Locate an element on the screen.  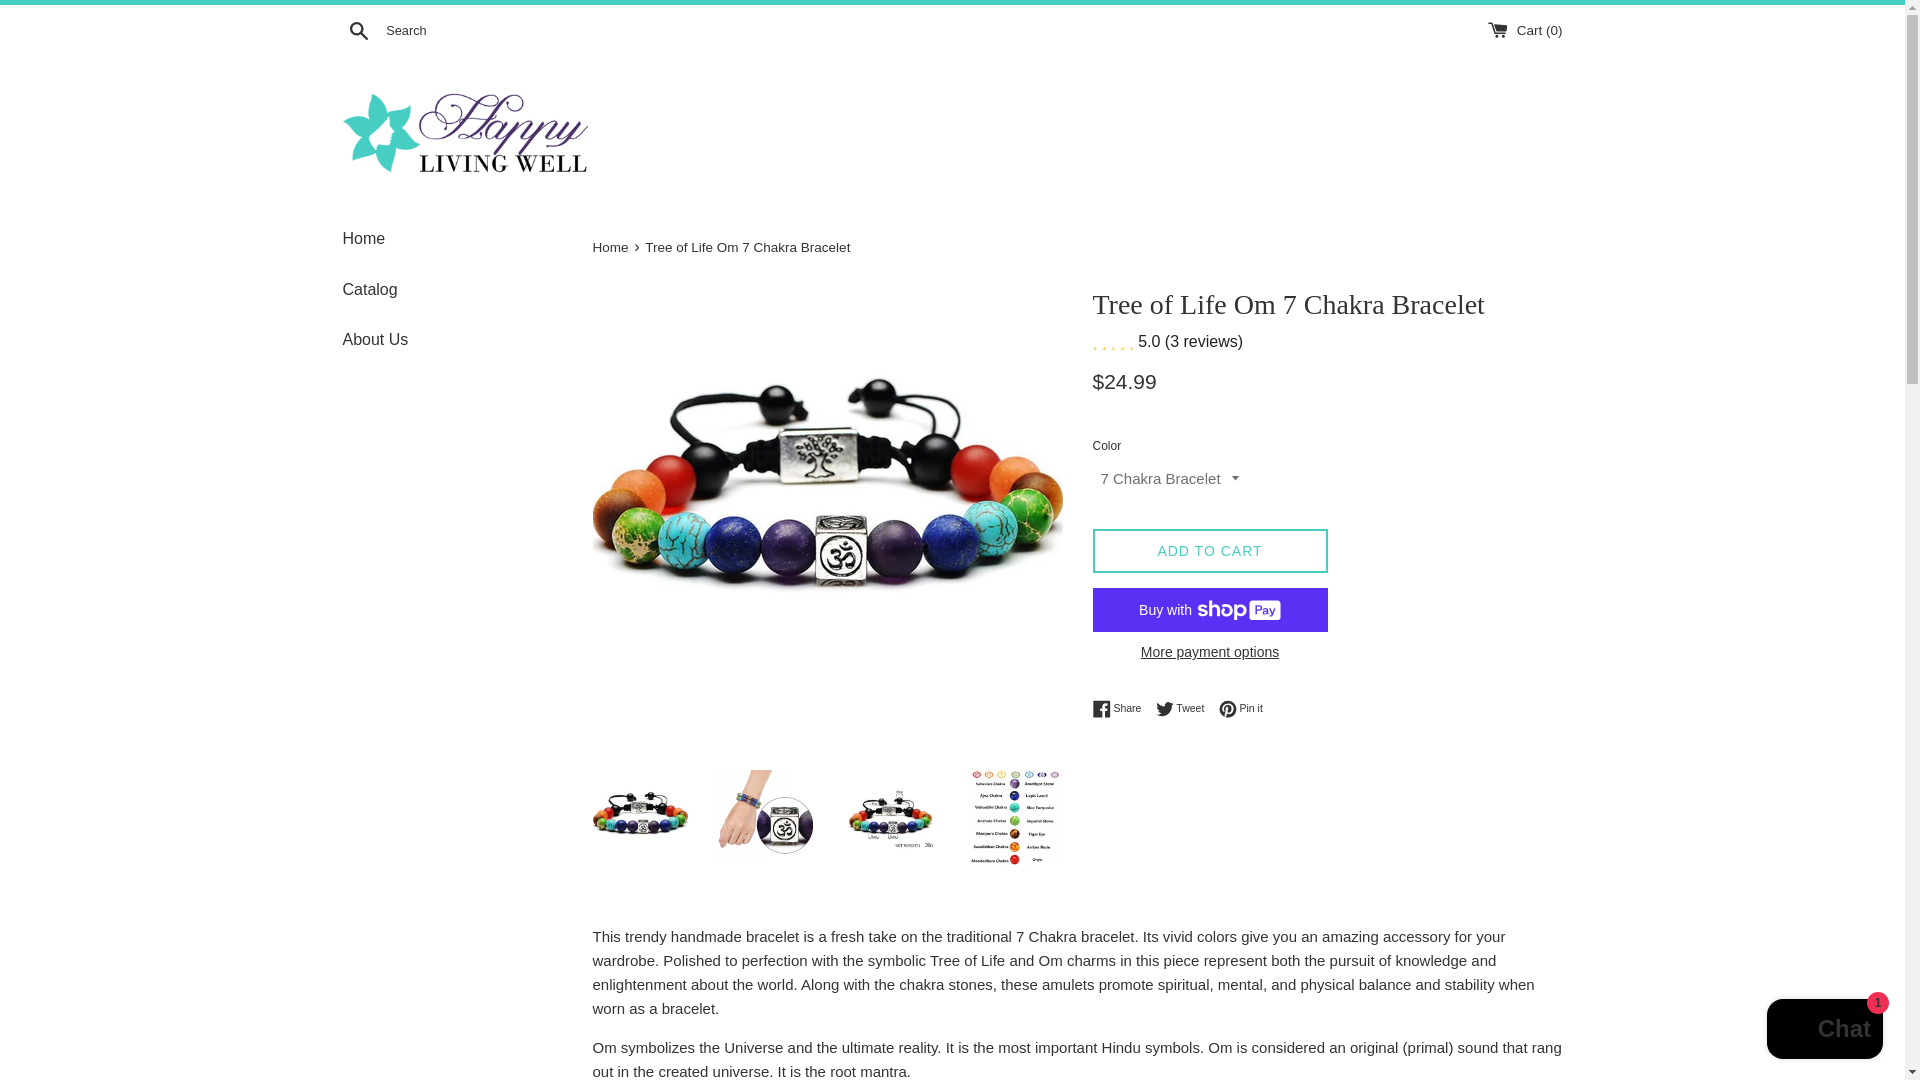
ADD TO CART is located at coordinates (1185, 708).